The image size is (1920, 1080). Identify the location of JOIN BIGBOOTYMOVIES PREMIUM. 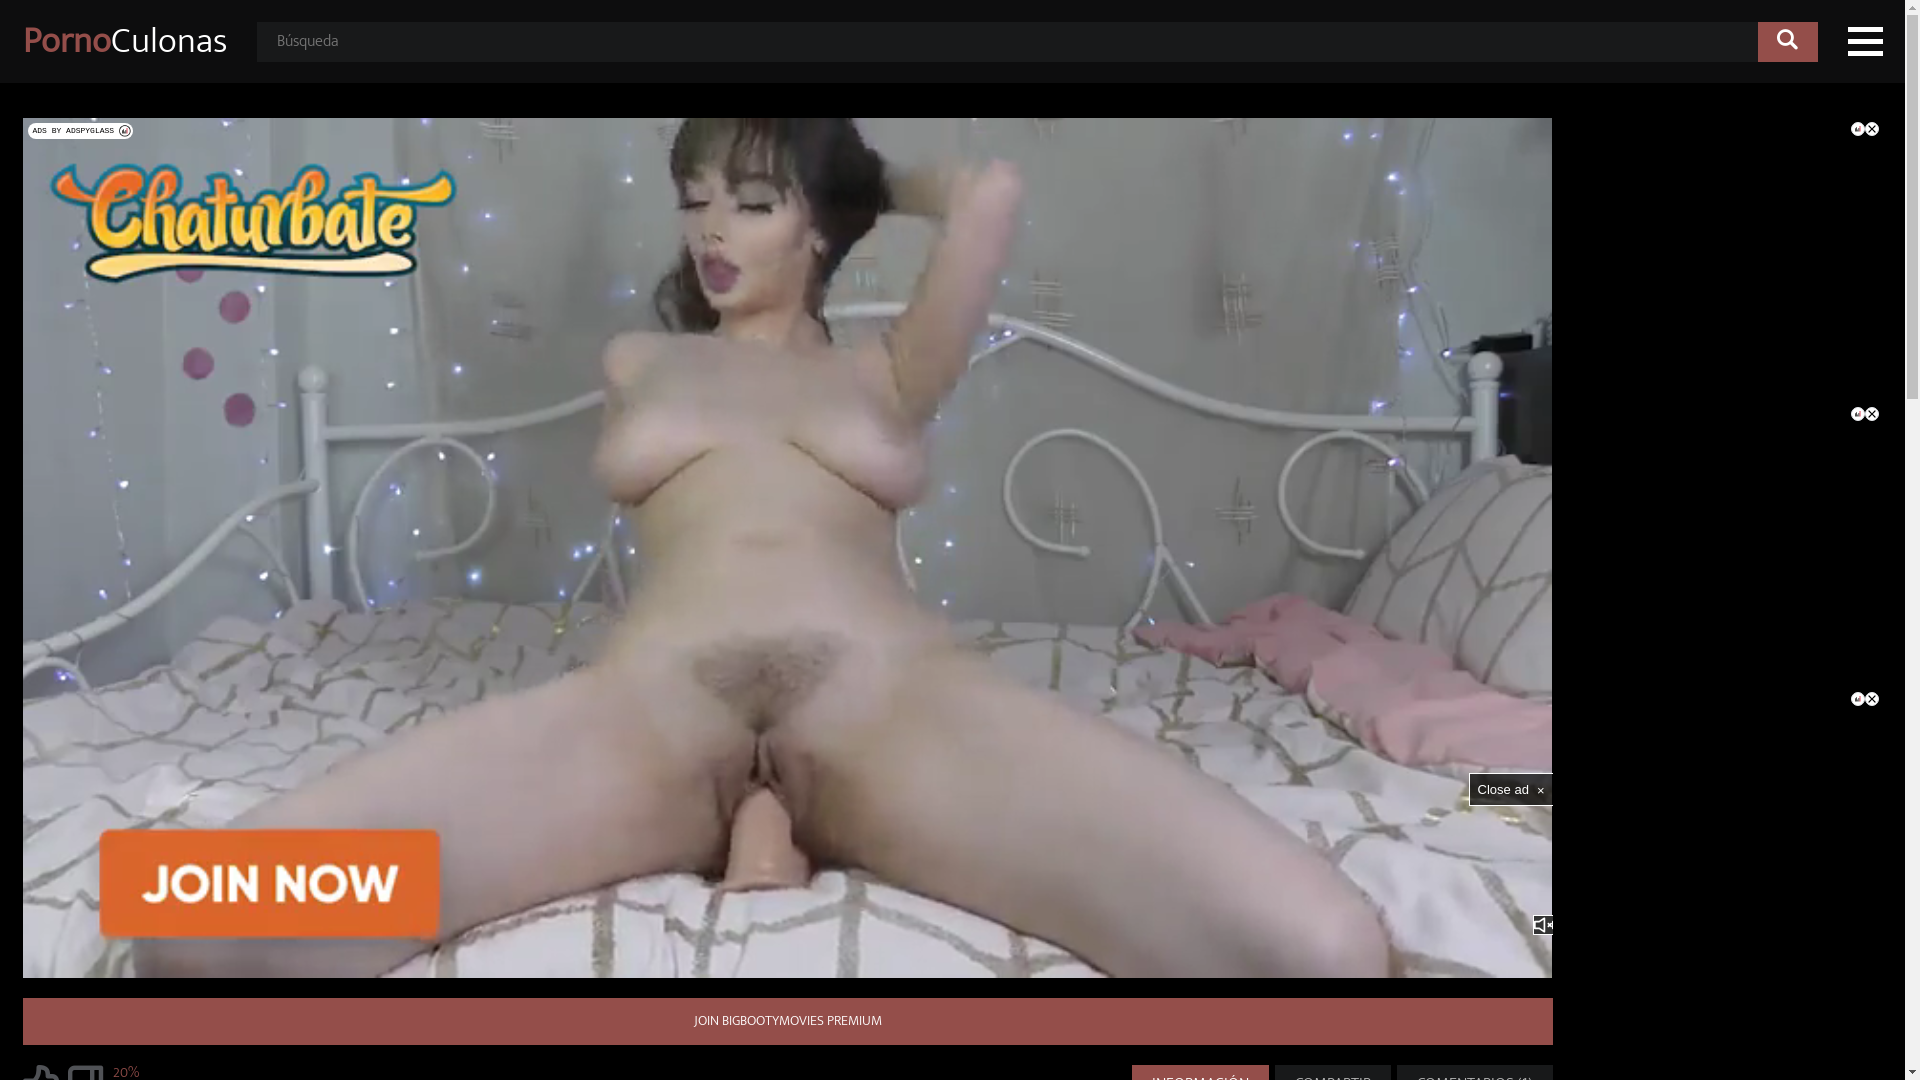
(787, 1022).